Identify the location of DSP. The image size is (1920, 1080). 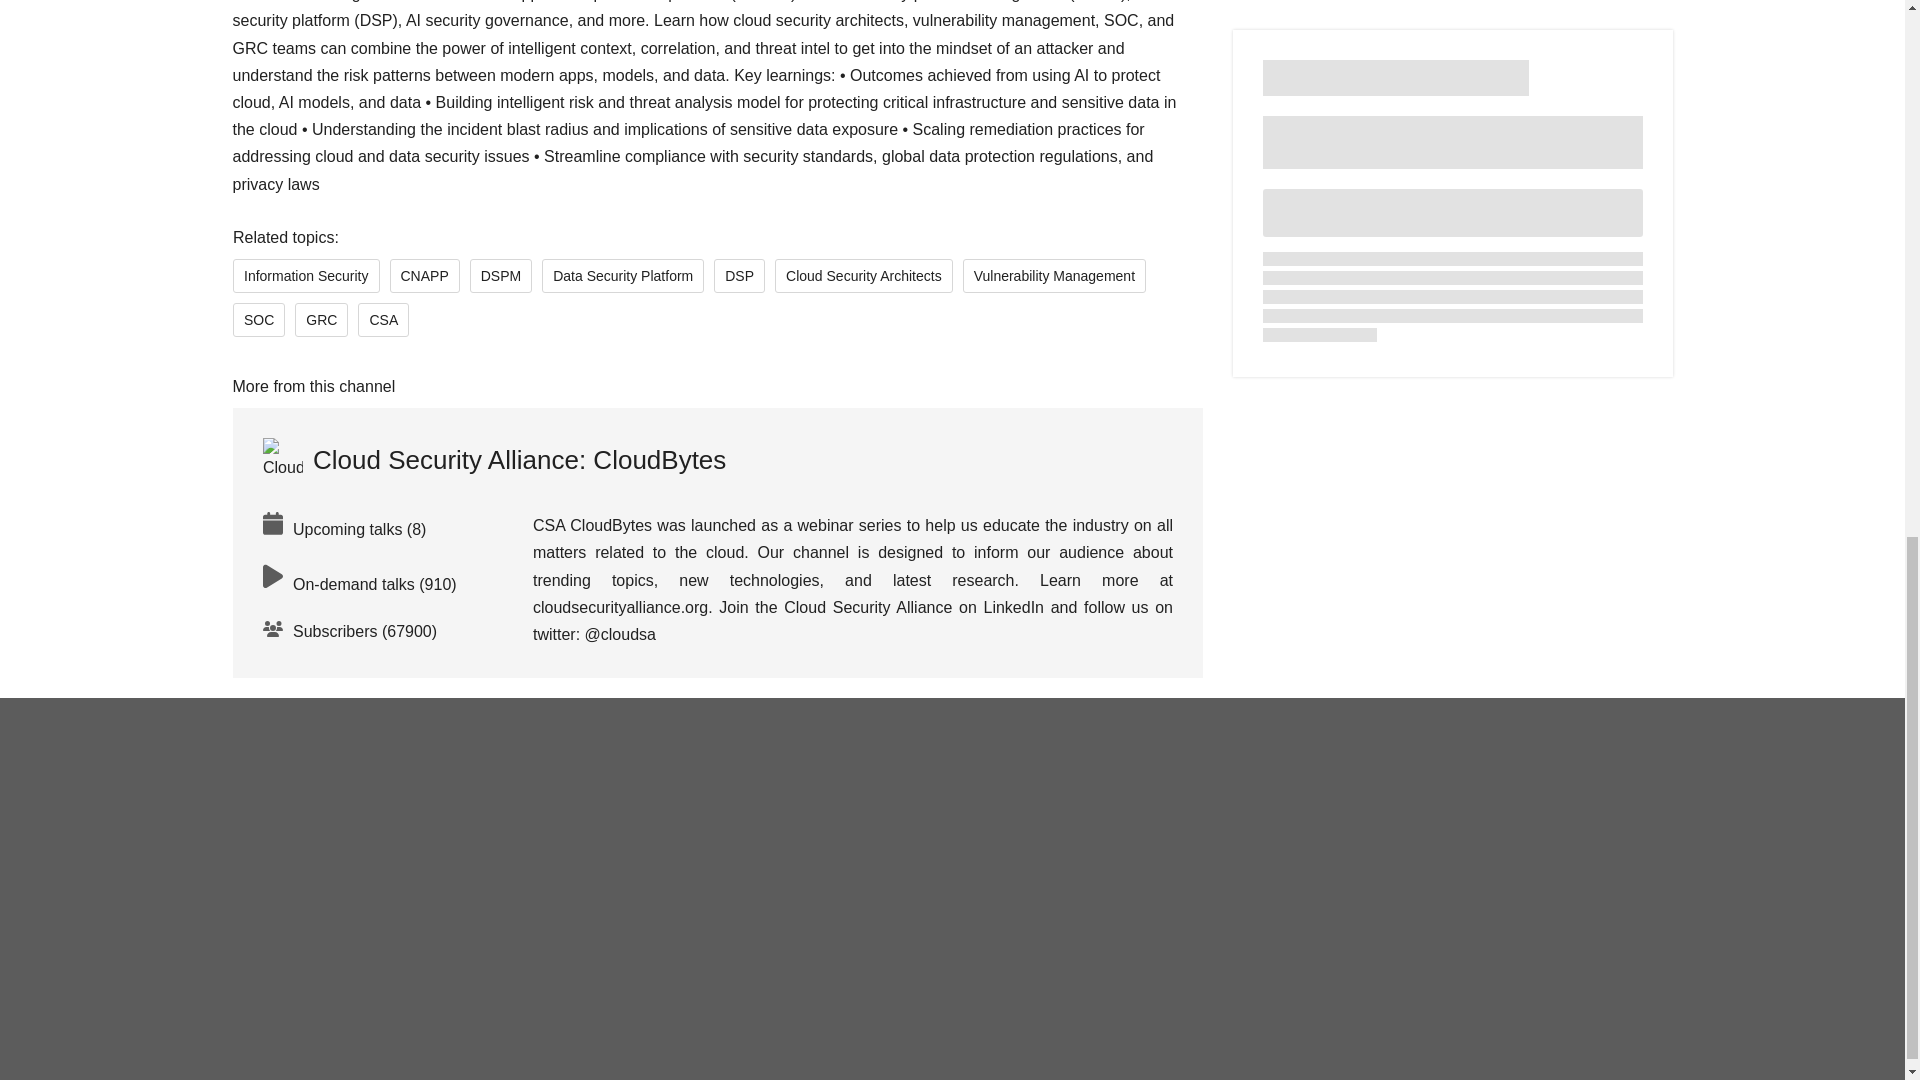
(739, 276).